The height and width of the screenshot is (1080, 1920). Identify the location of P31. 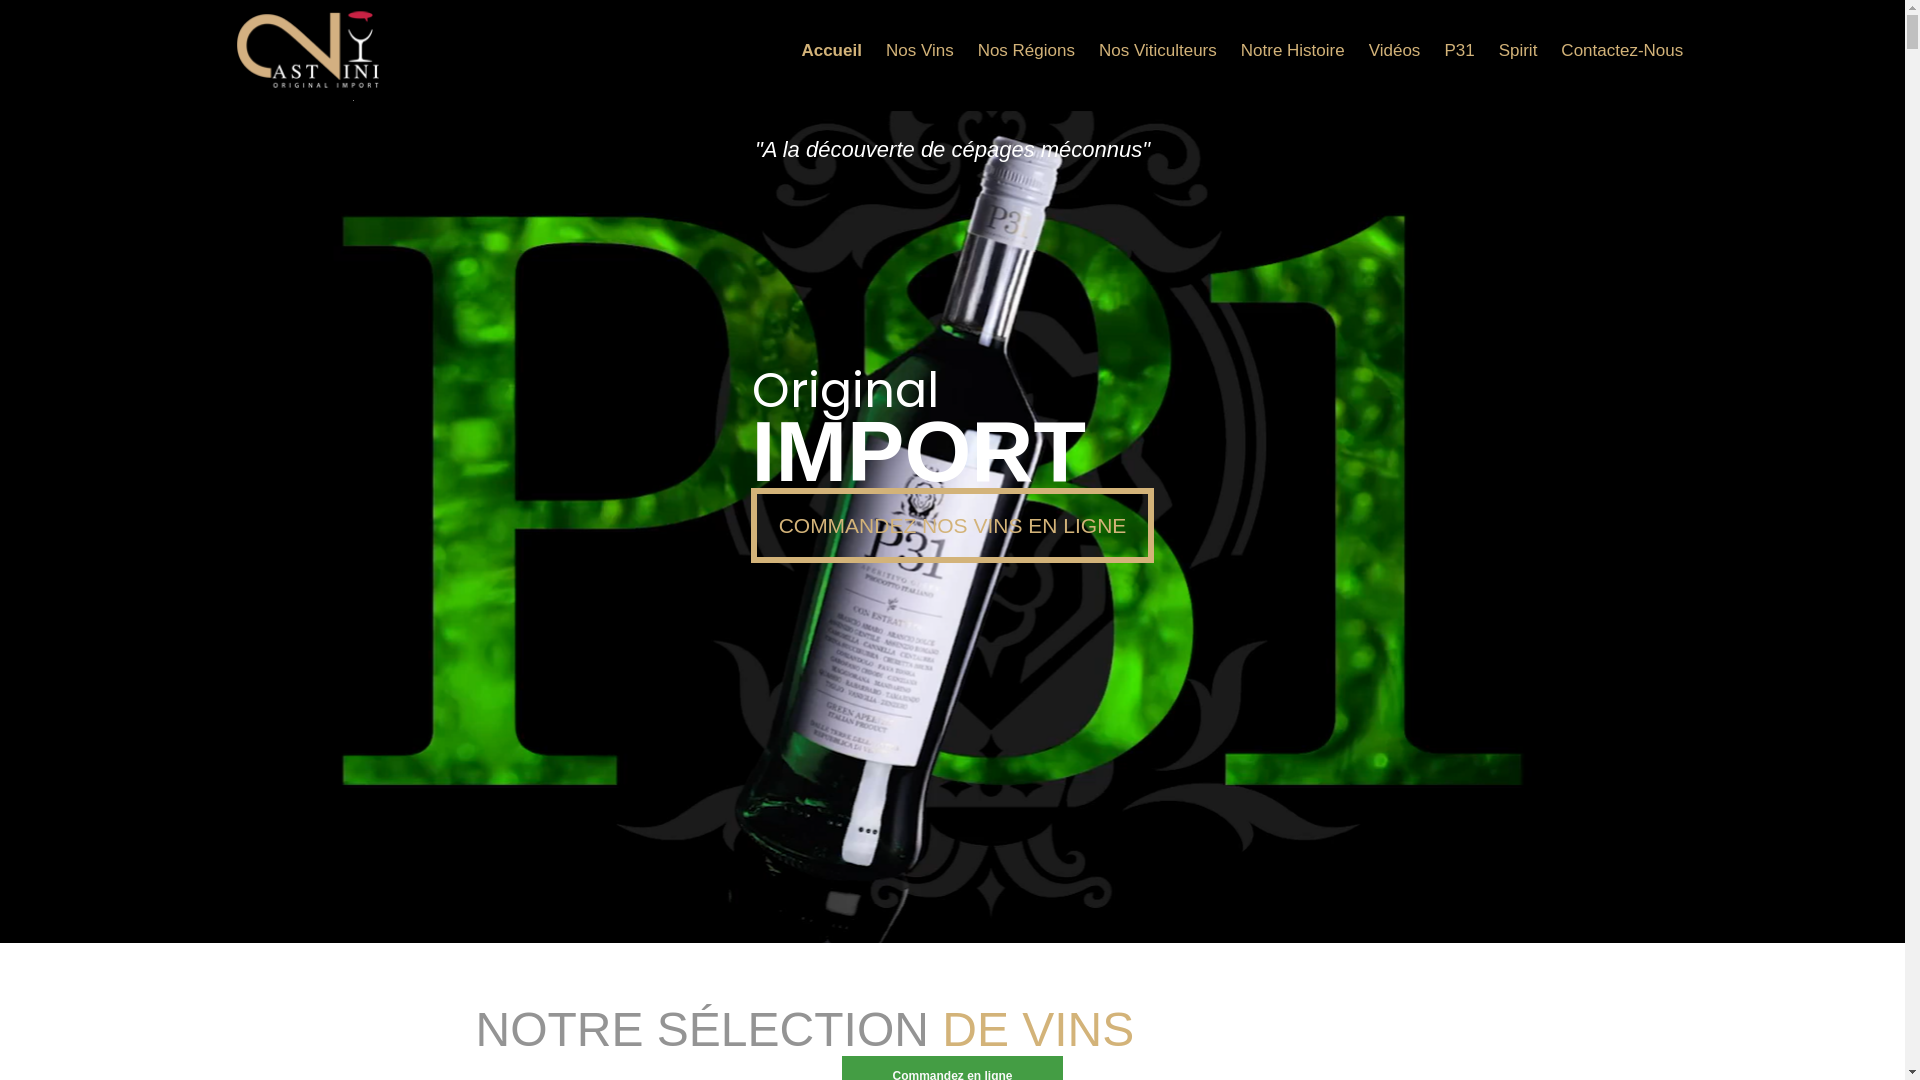
(1459, 50).